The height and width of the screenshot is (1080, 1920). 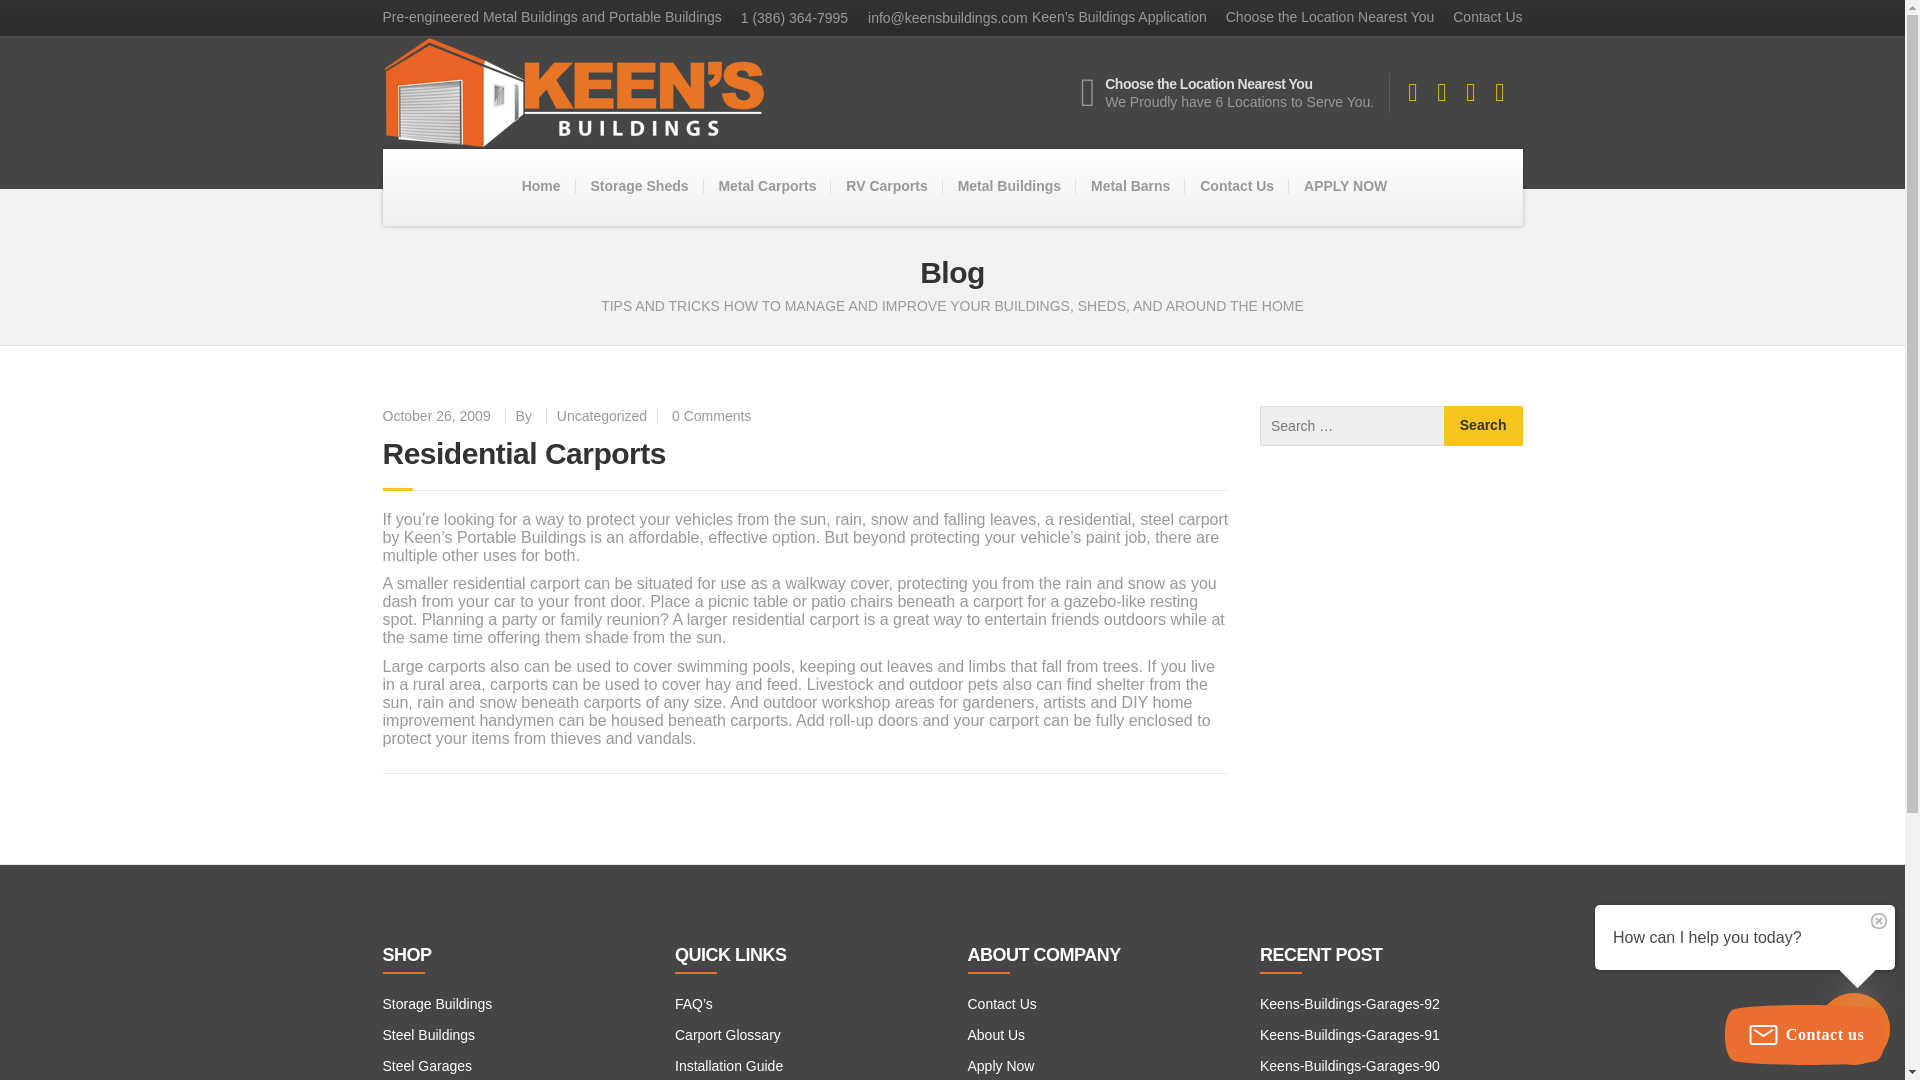 I want to click on Choose the Location Nearest You, so click(x=1322, y=17).